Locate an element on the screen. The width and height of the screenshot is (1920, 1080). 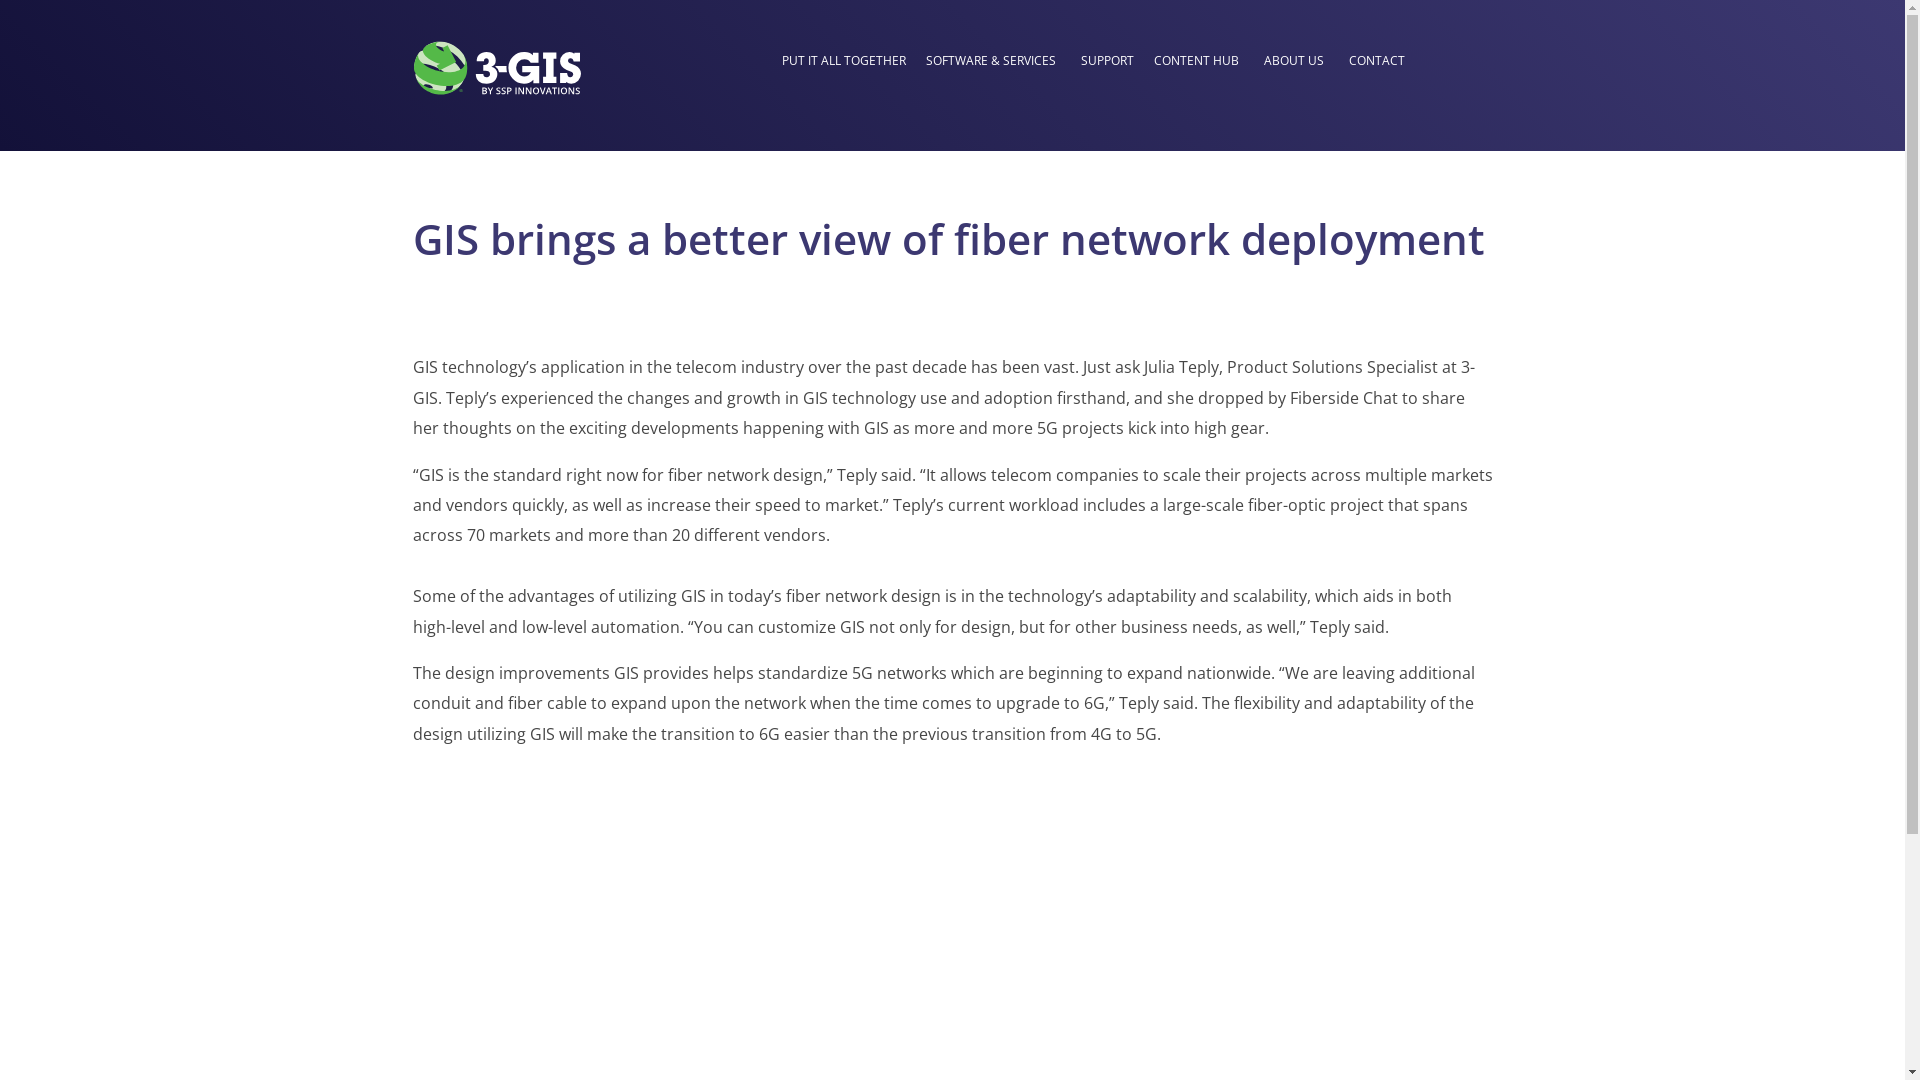
CONTACT is located at coordinates (1377, 62).